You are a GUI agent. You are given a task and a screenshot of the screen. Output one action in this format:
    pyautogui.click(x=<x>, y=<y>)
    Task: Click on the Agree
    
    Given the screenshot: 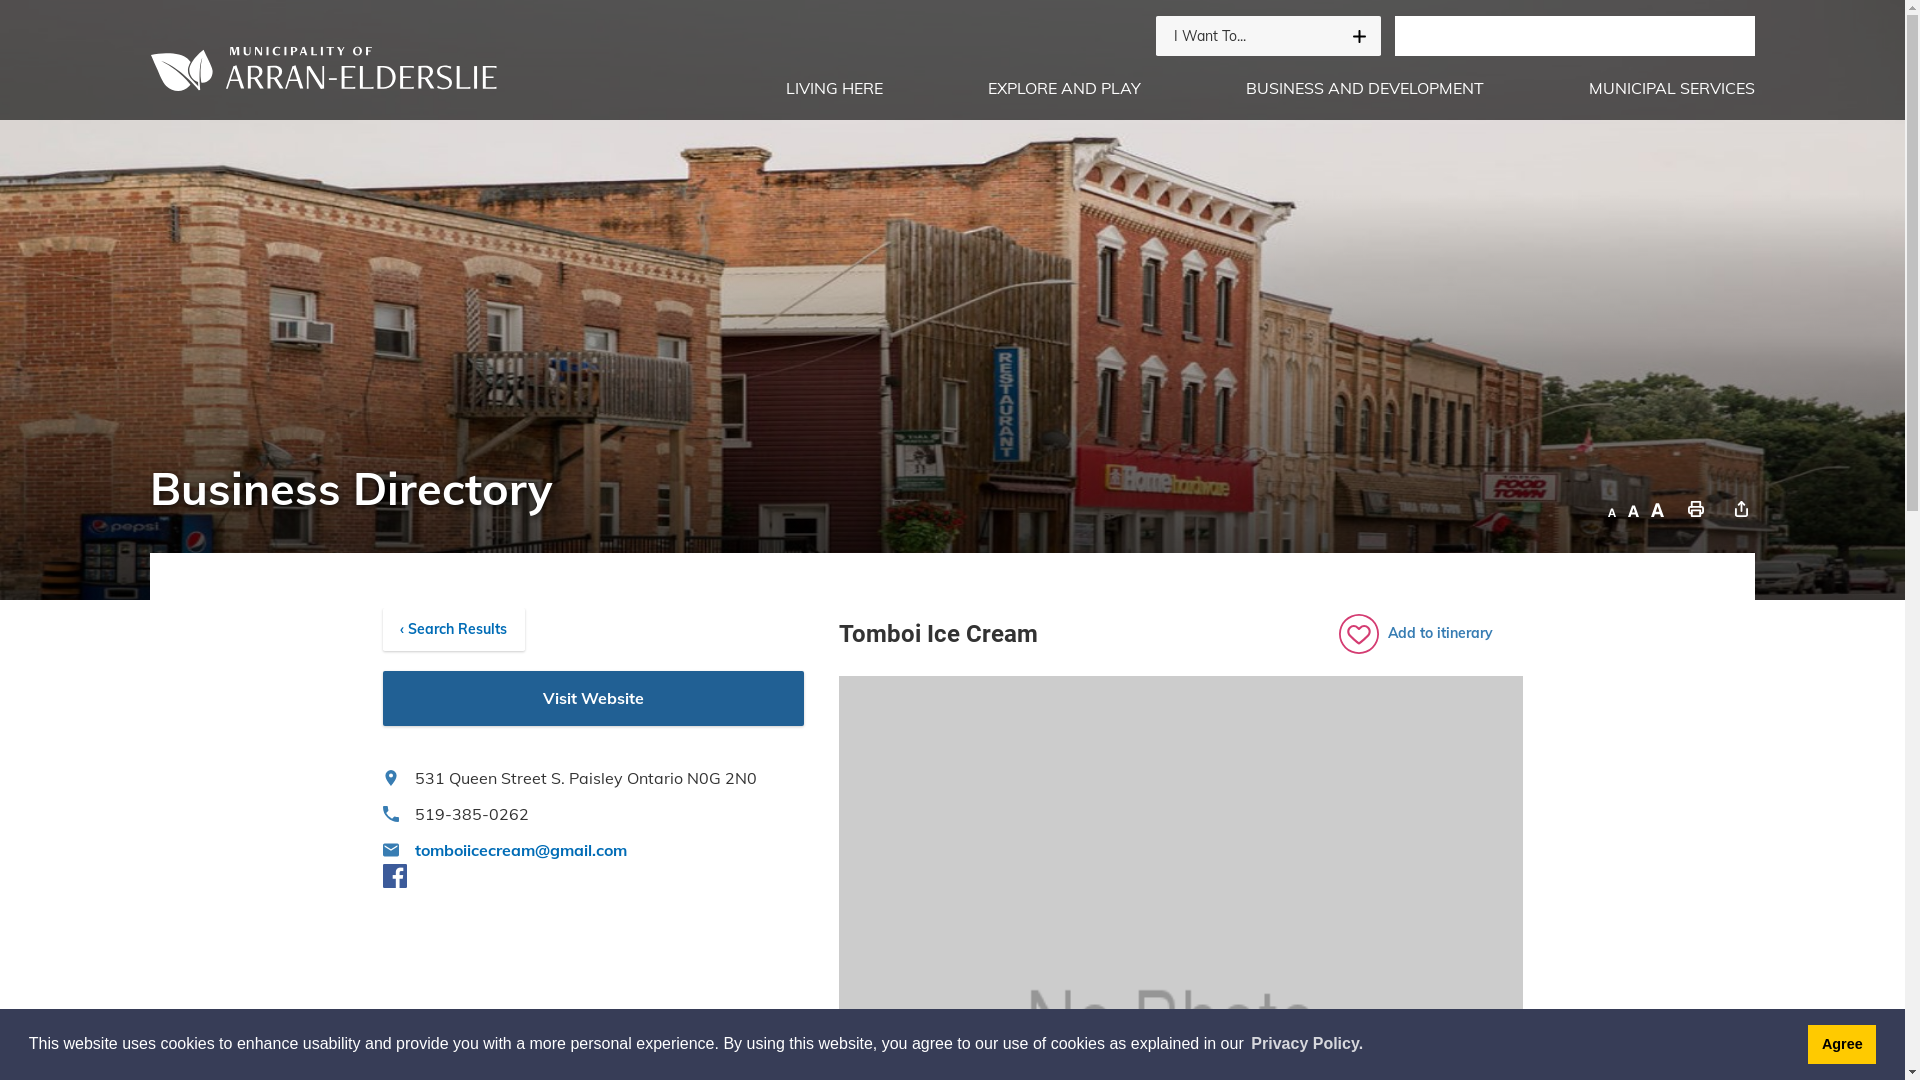 What is the action you would take?
    pyautogui.click(x=1842, y=1044)
    